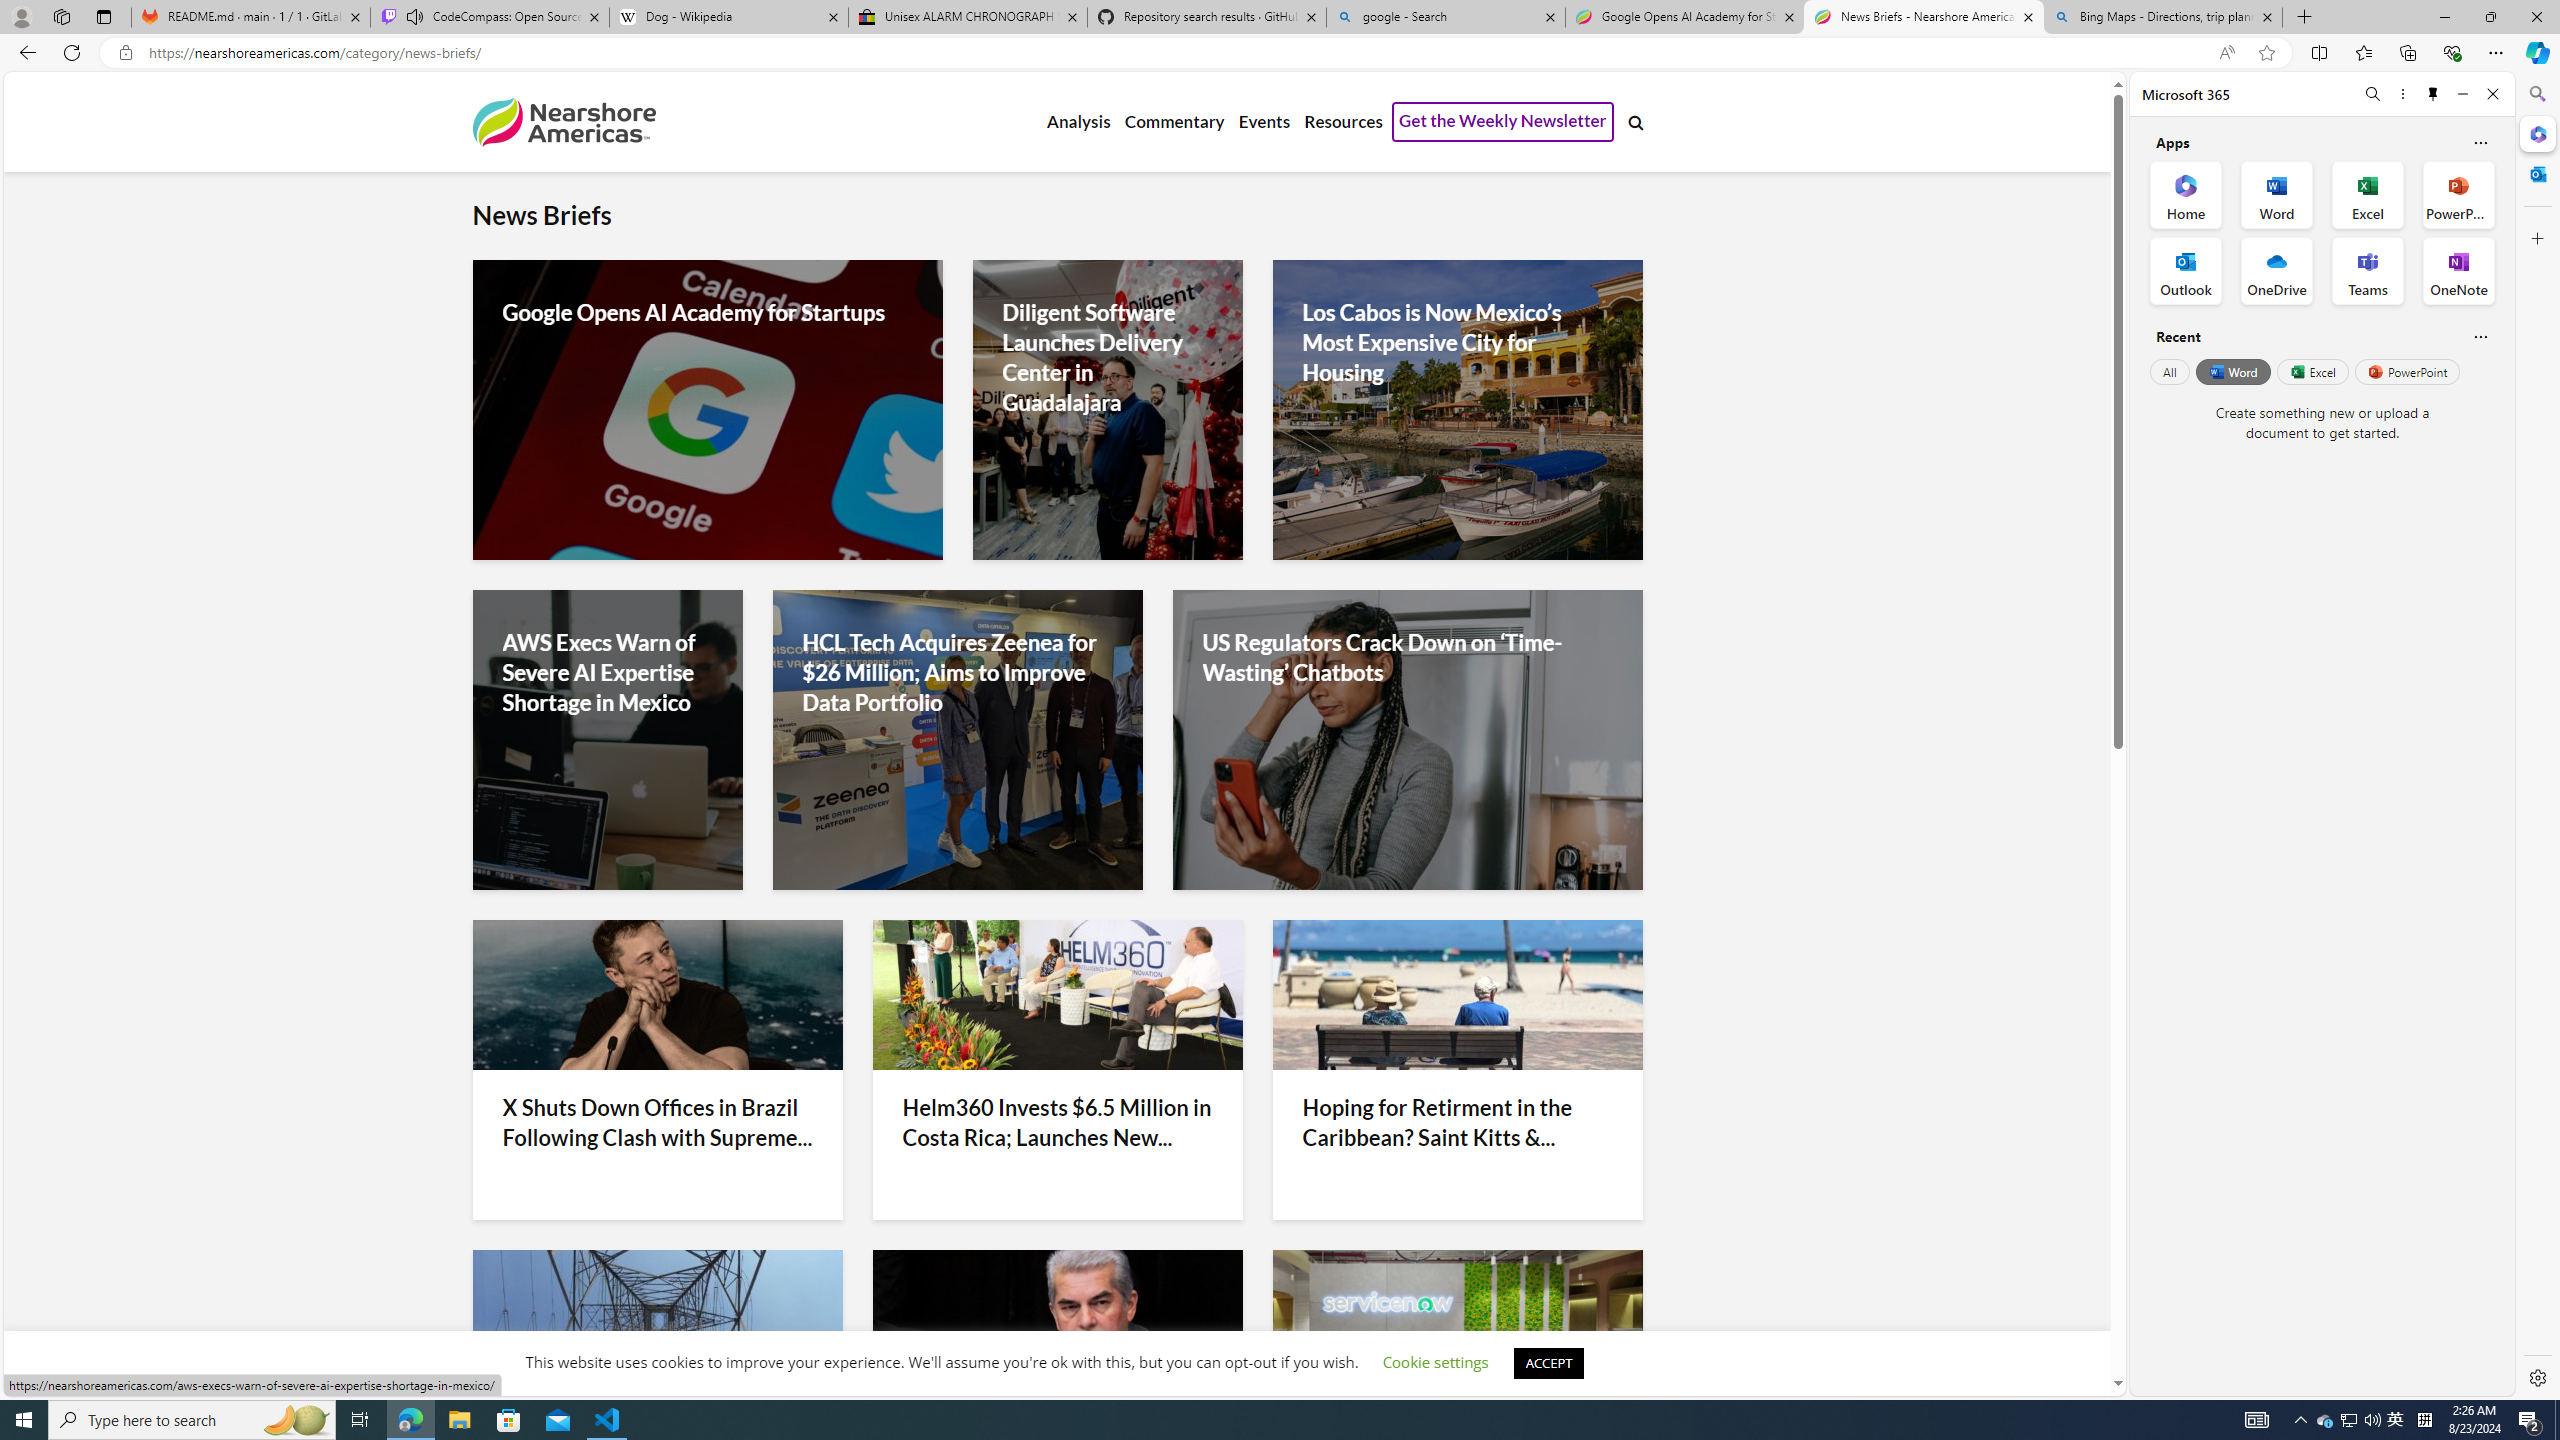 The height and width of the screenshot is (1440, 2560). Describe the element at coordinates (707, 313) in the screenshot. I see `Google Opens AI Academy for Startups` at that location.